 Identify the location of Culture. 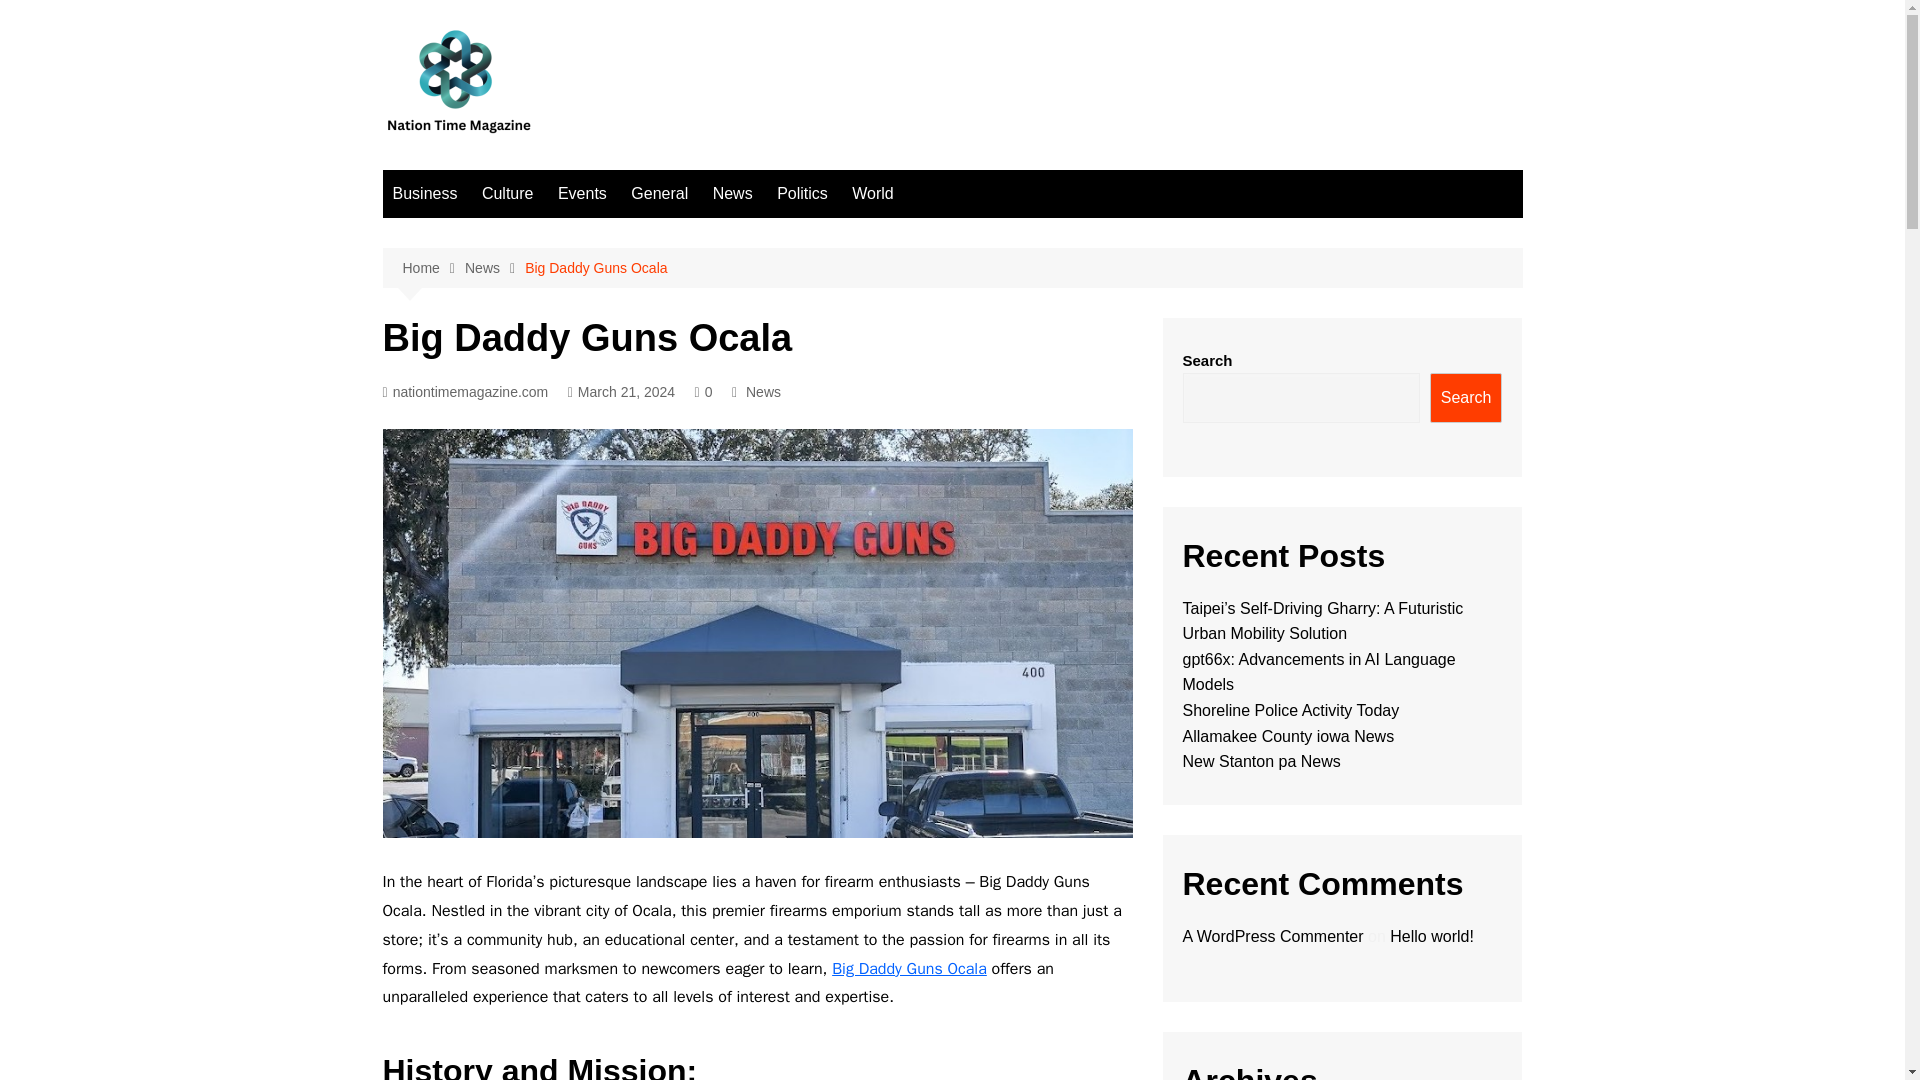
(508, 194).